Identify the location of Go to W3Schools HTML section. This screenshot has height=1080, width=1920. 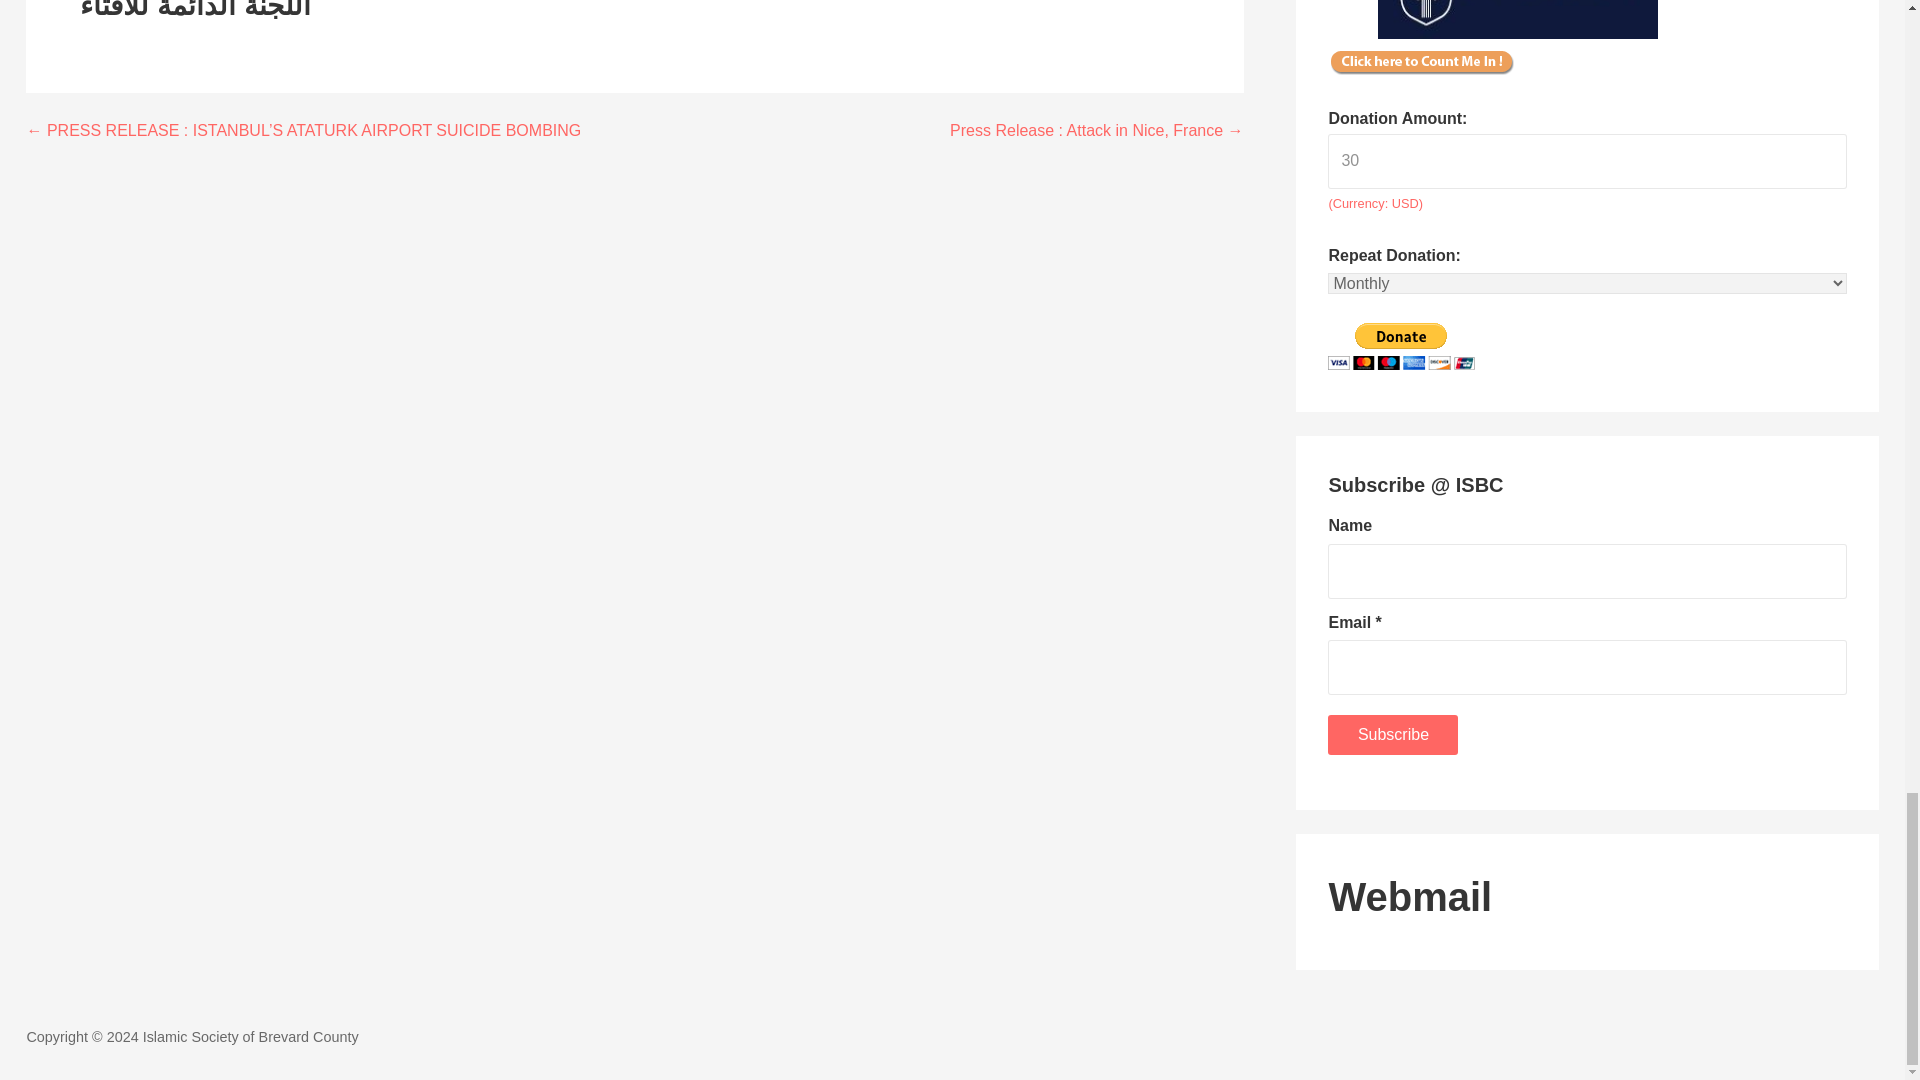
(1586, 896).